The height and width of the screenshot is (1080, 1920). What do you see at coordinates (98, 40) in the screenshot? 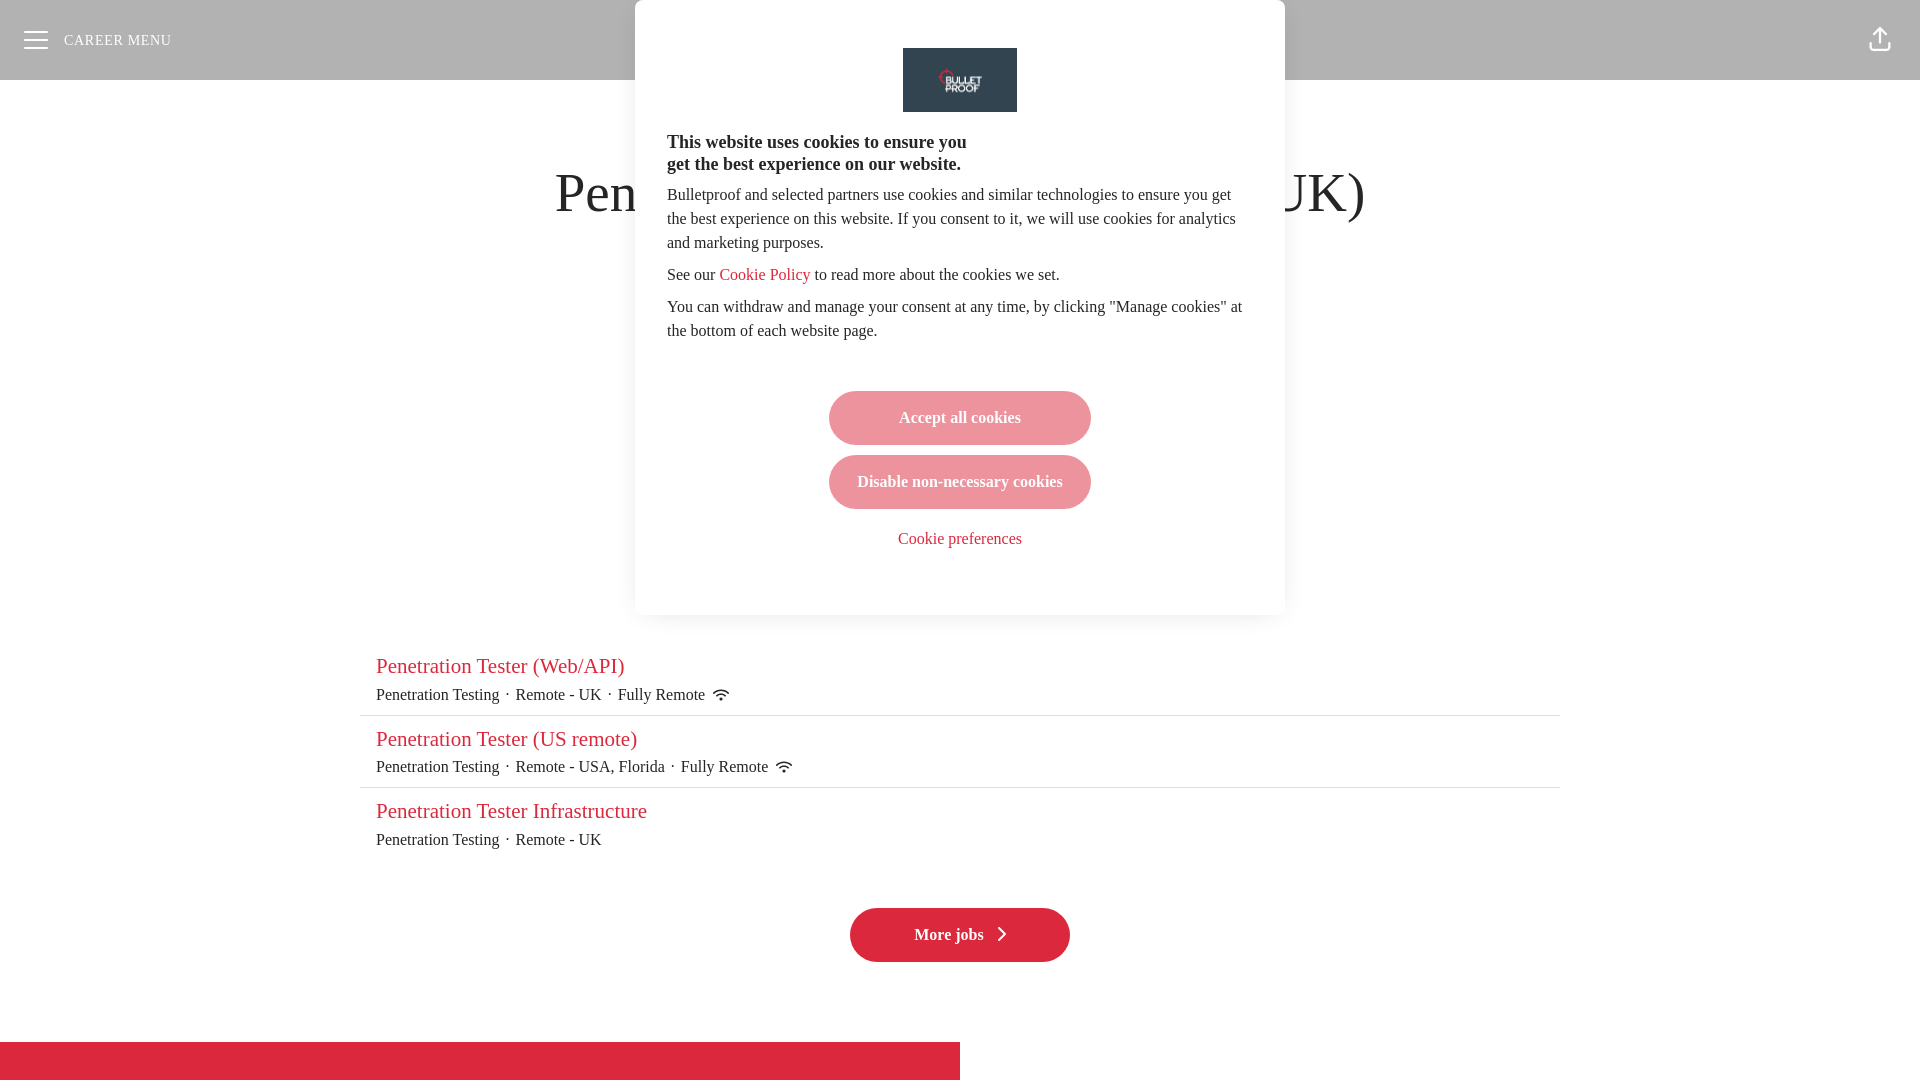
I see `CAREER MENU` at bounding box center [98, 40].